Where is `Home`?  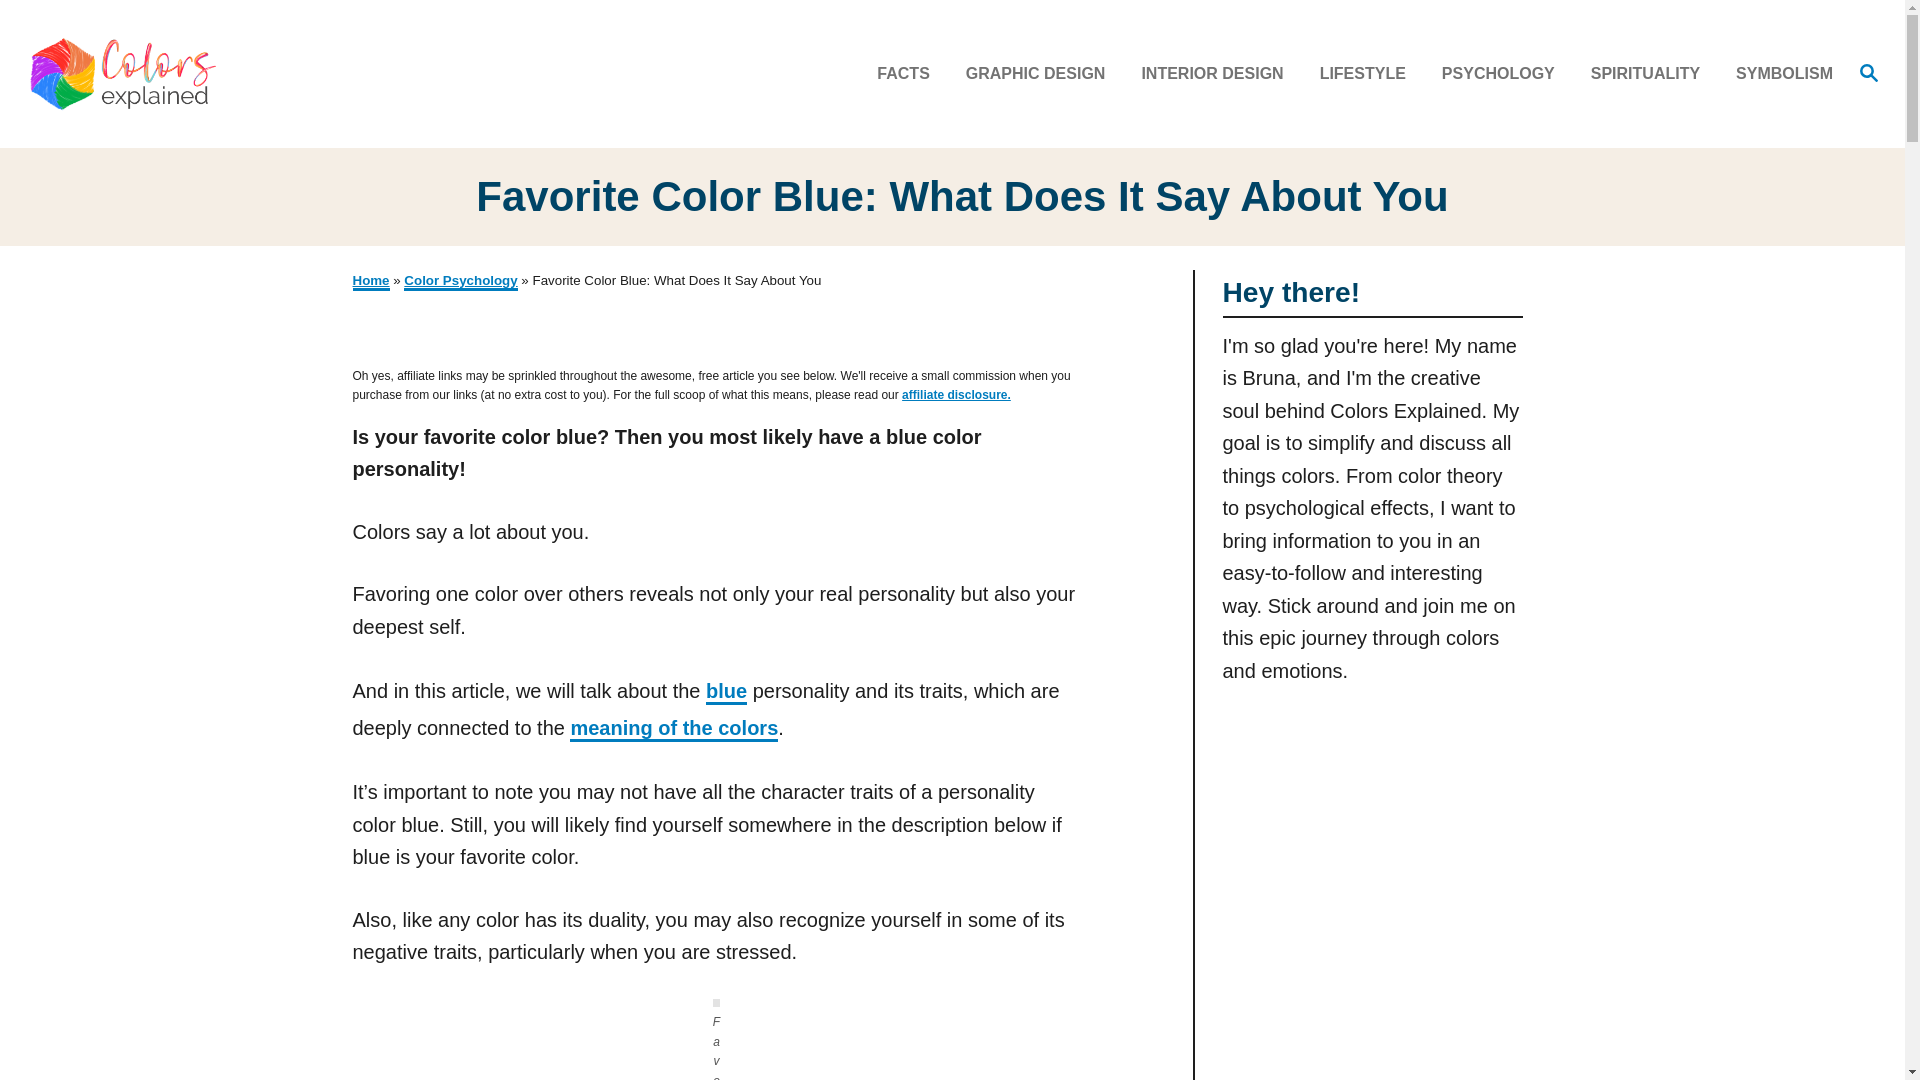 Home is located at coordinates (370, 282).